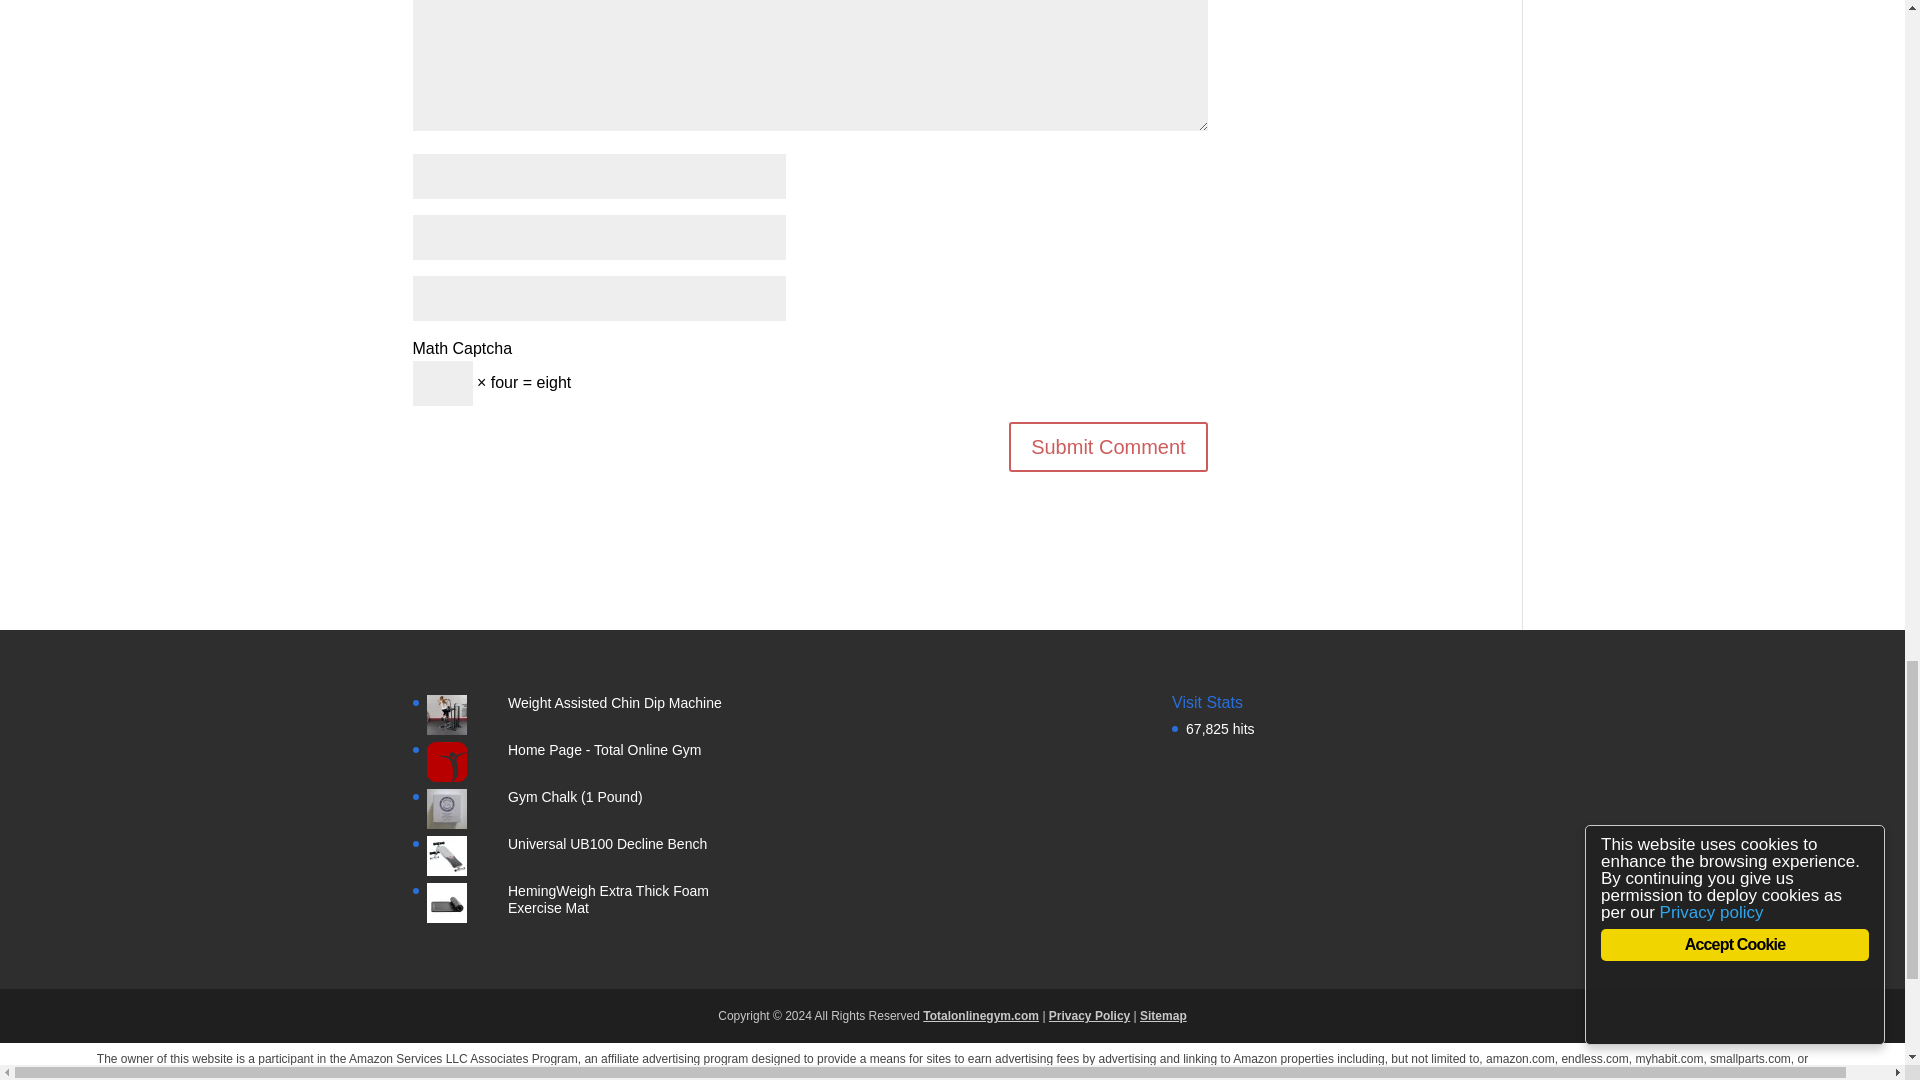 The width and height of the screenshot is (1920, 1080). Describe the element at coordinates (614, 702) in the screenshot. I see `Weight Assisted Chin Dip Machine` at that location.